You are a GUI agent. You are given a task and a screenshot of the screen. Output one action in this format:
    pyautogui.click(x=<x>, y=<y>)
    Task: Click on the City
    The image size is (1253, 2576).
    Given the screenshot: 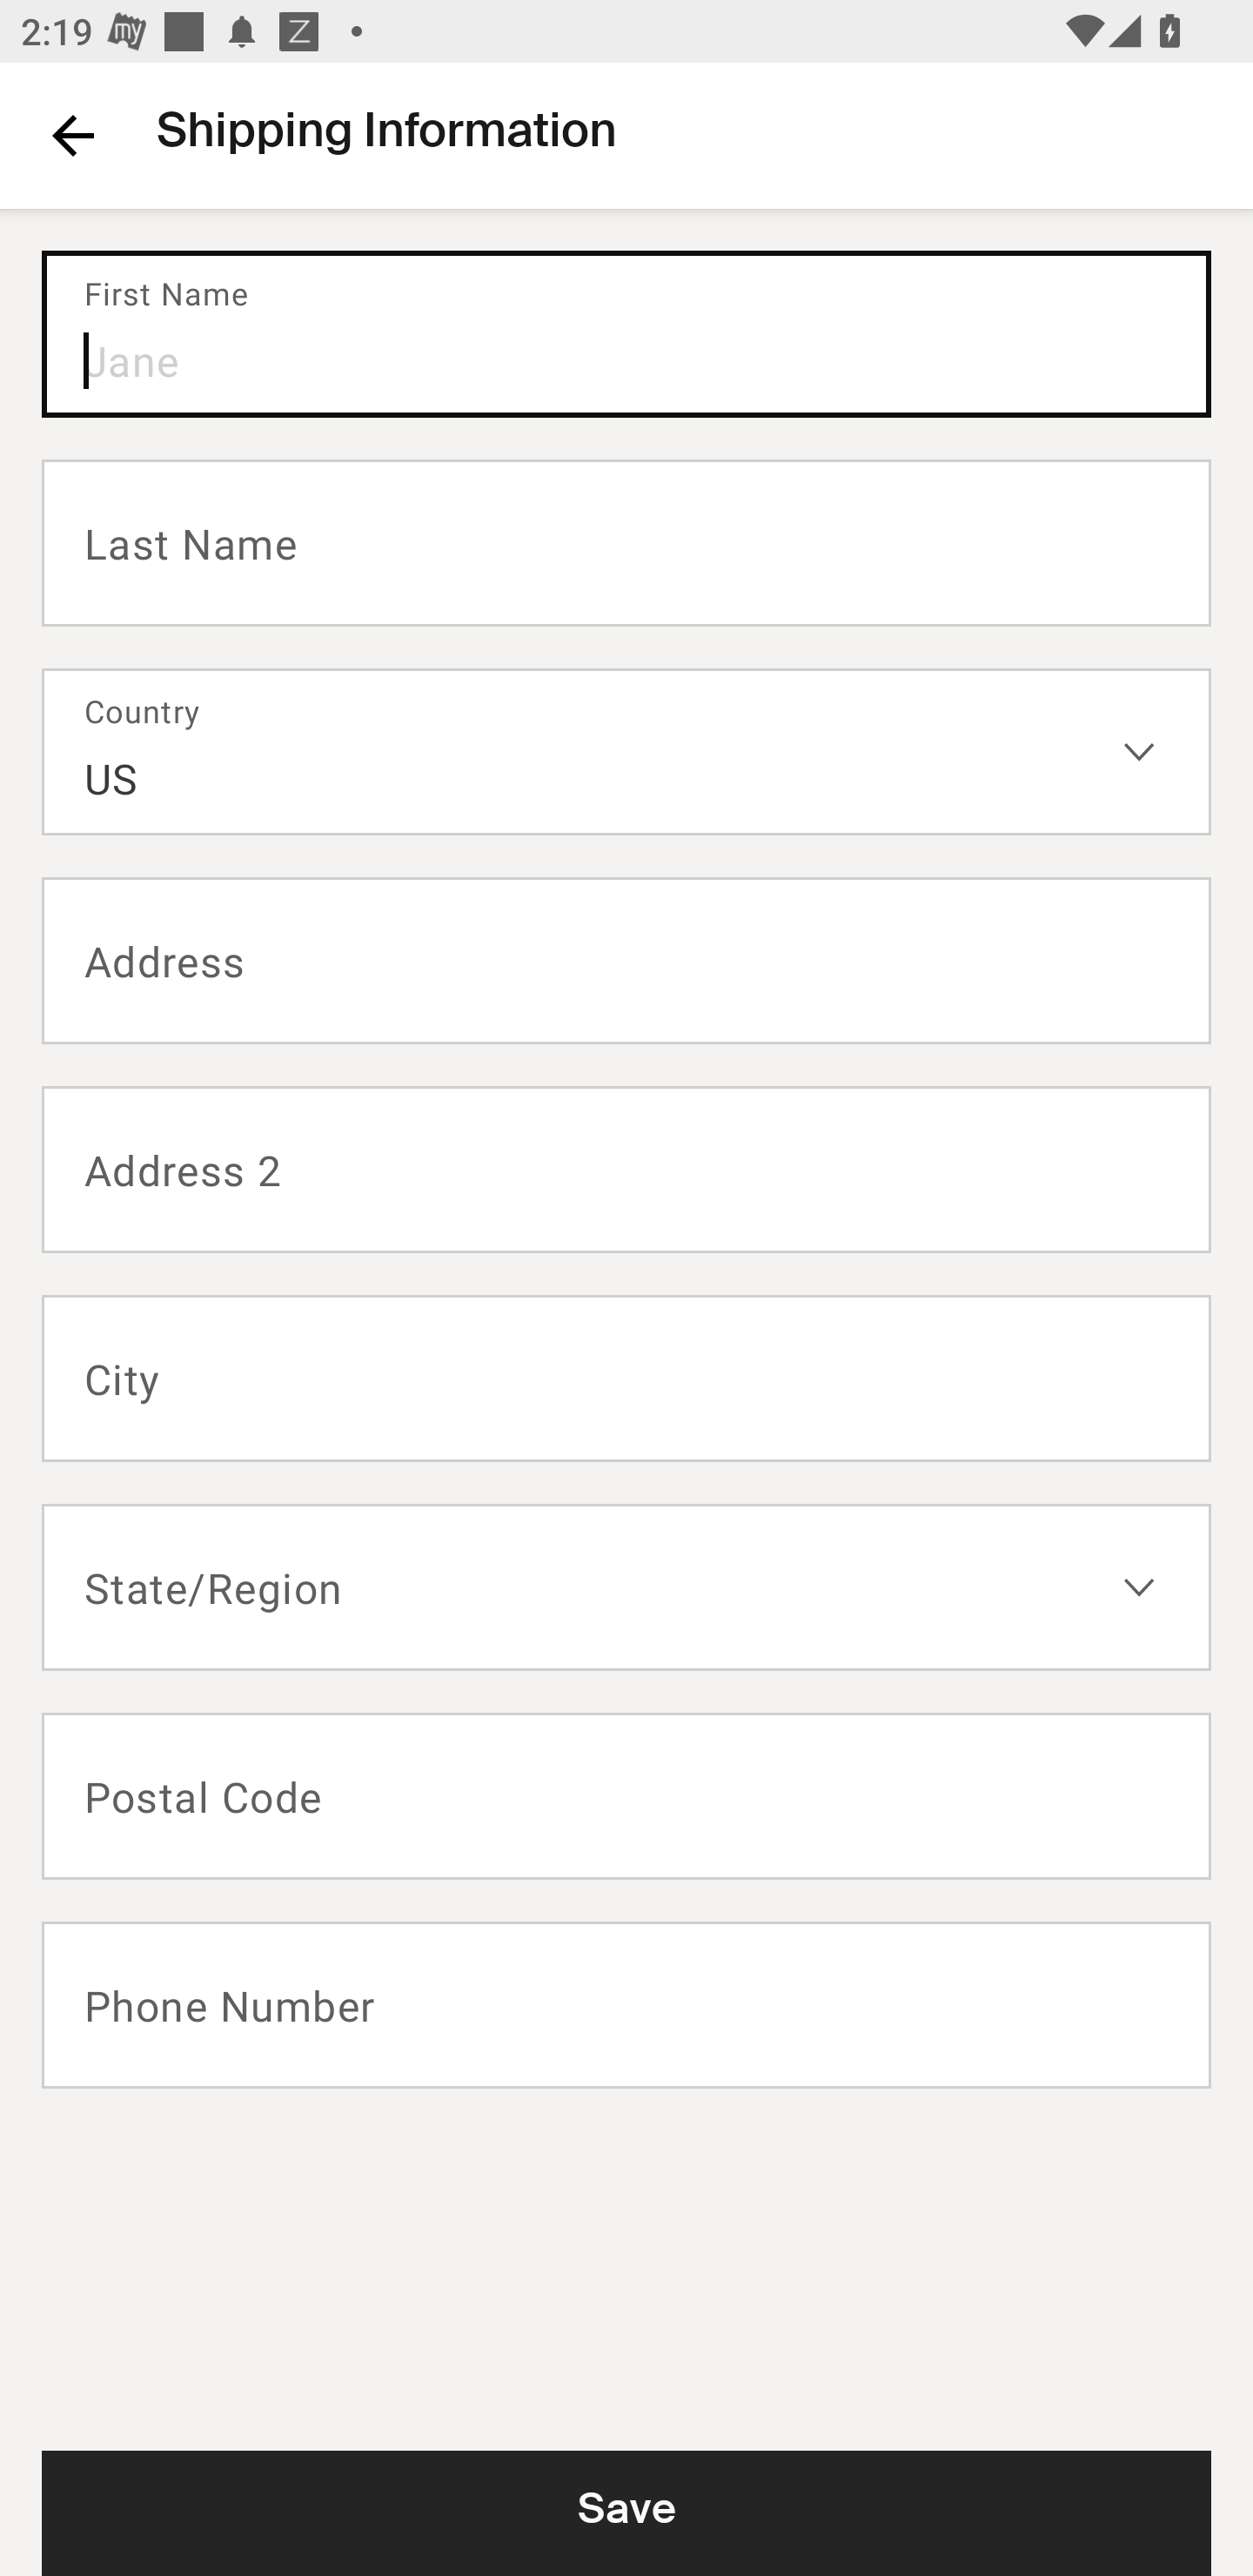 What is the action you would take?
    pyautogui.click(x=626, y=1379)
    